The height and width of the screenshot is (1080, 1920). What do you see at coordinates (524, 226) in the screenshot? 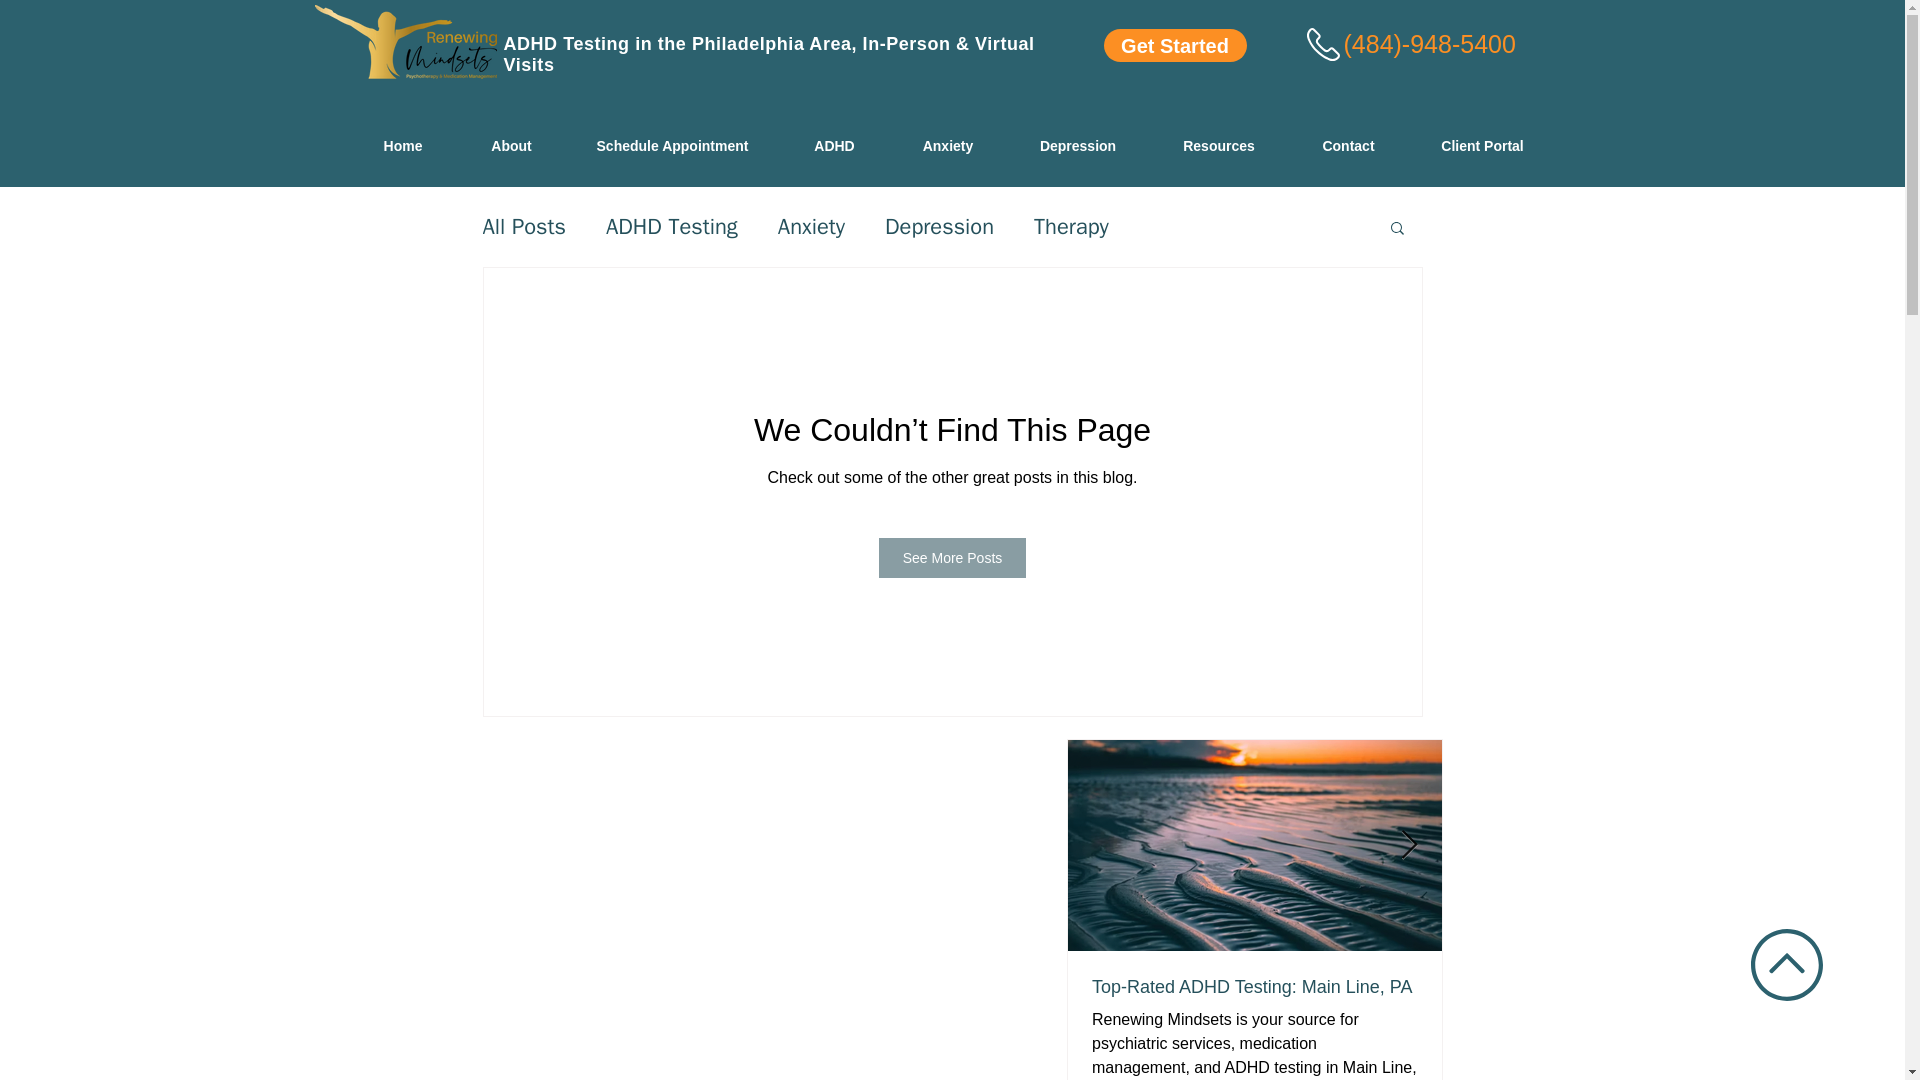
I see `All Posts` at bounding box center [524, 226].